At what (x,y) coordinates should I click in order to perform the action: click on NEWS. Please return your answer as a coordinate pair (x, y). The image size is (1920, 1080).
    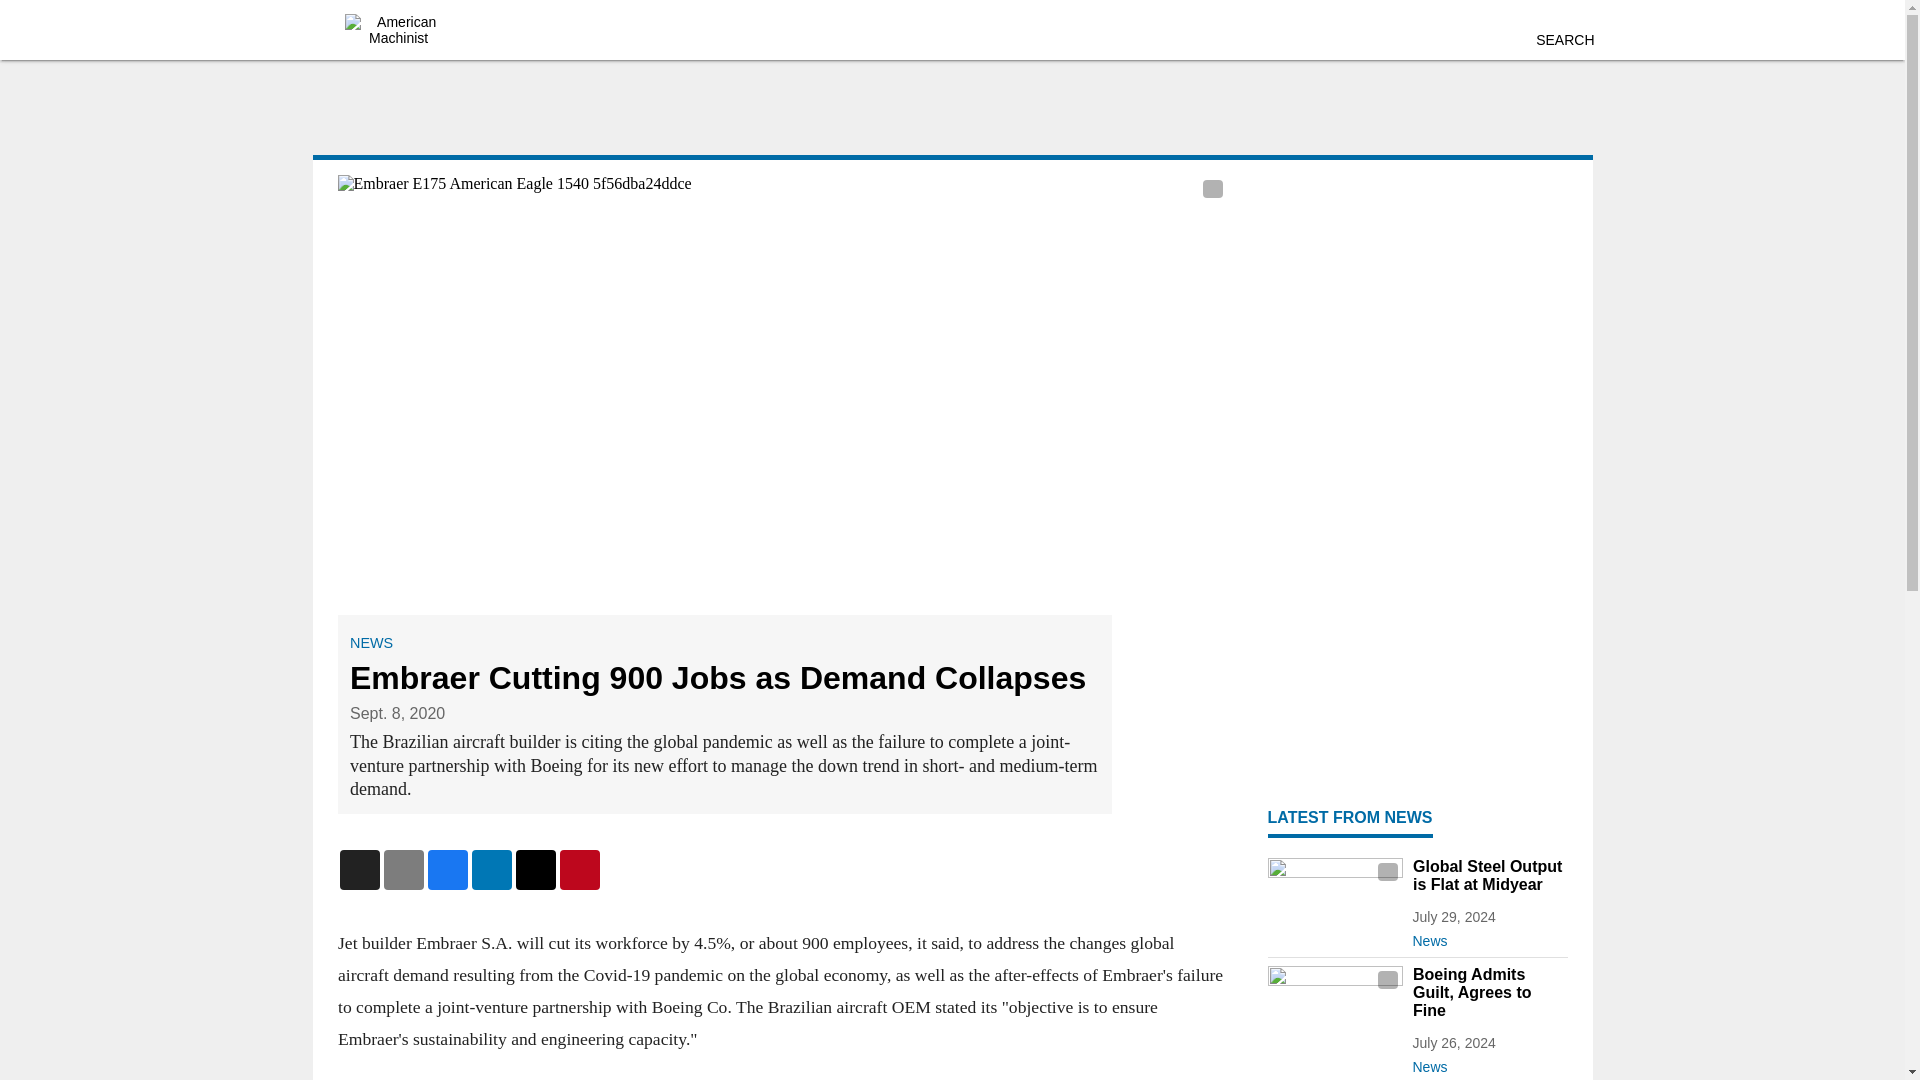
    Looking at the image, I should click on (371, 643).